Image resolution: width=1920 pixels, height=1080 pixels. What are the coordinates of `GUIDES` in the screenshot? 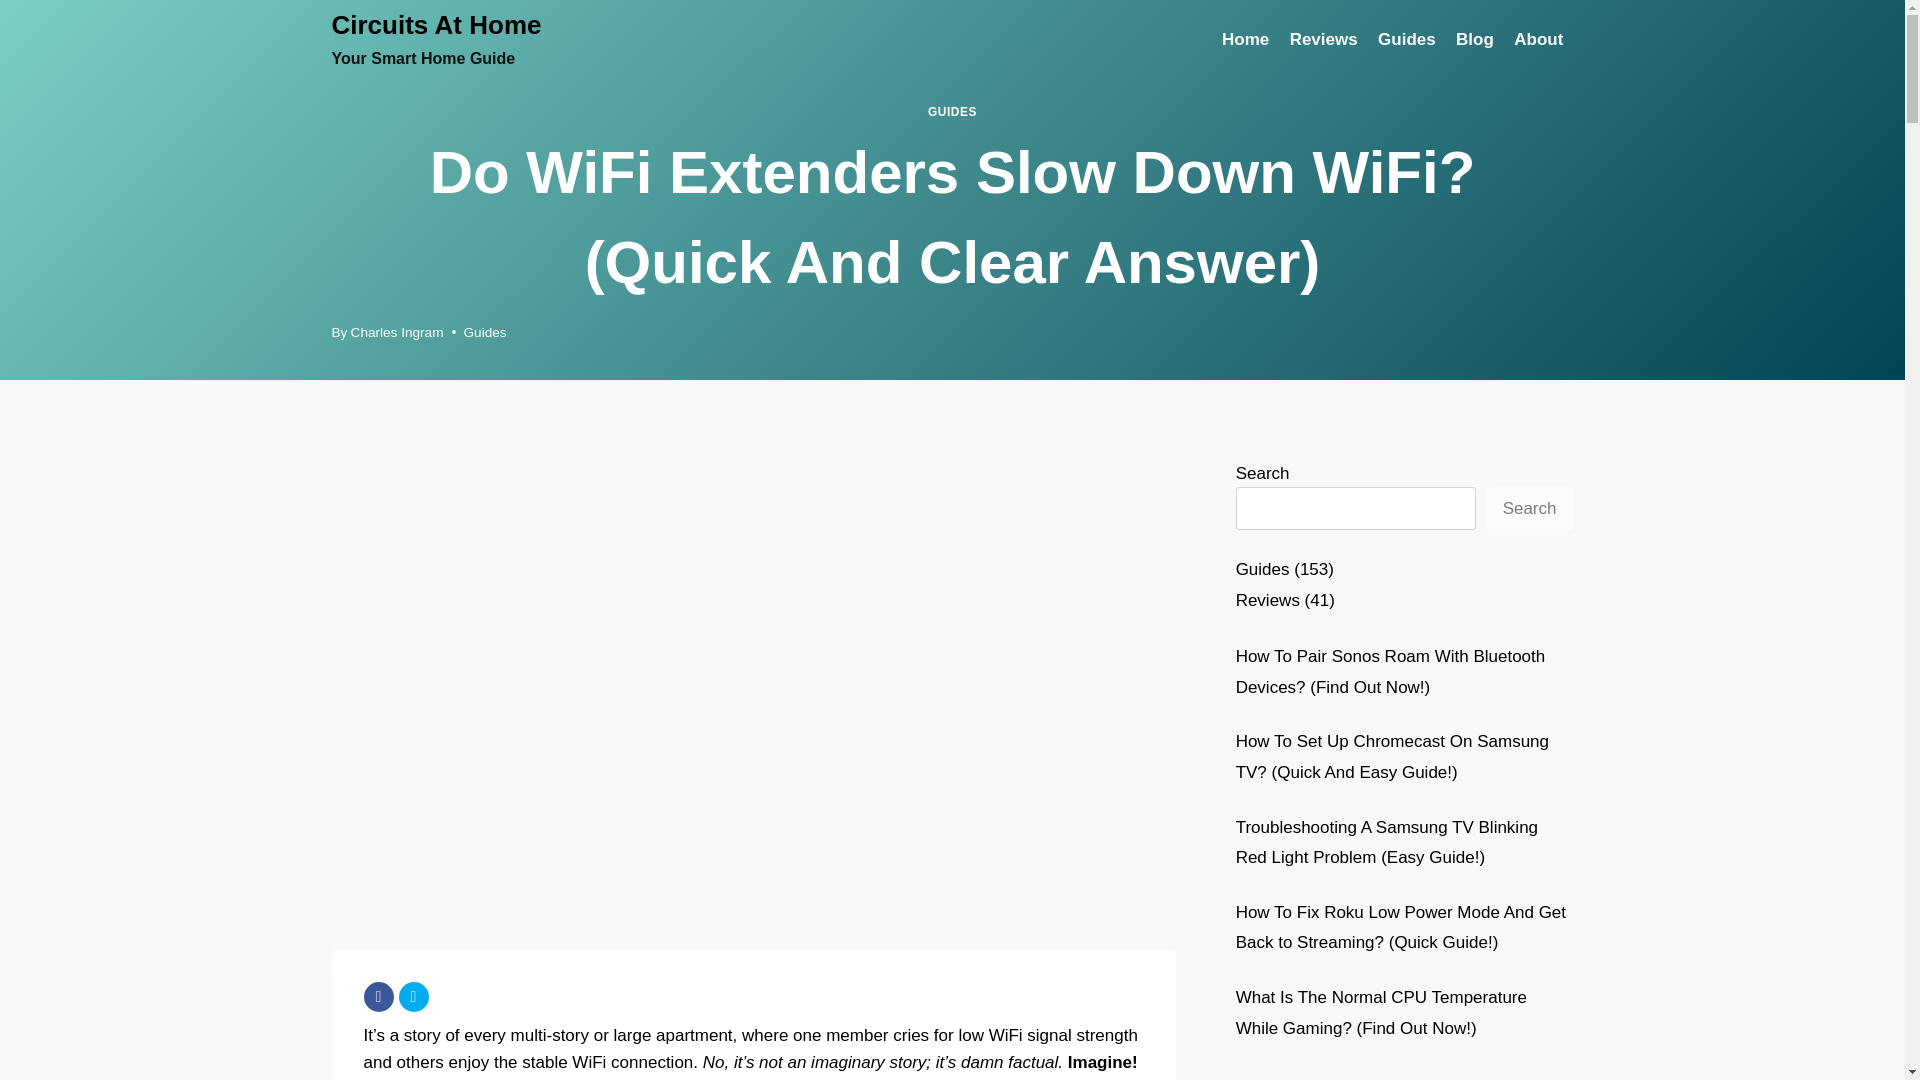 It's located at (1246, 40).